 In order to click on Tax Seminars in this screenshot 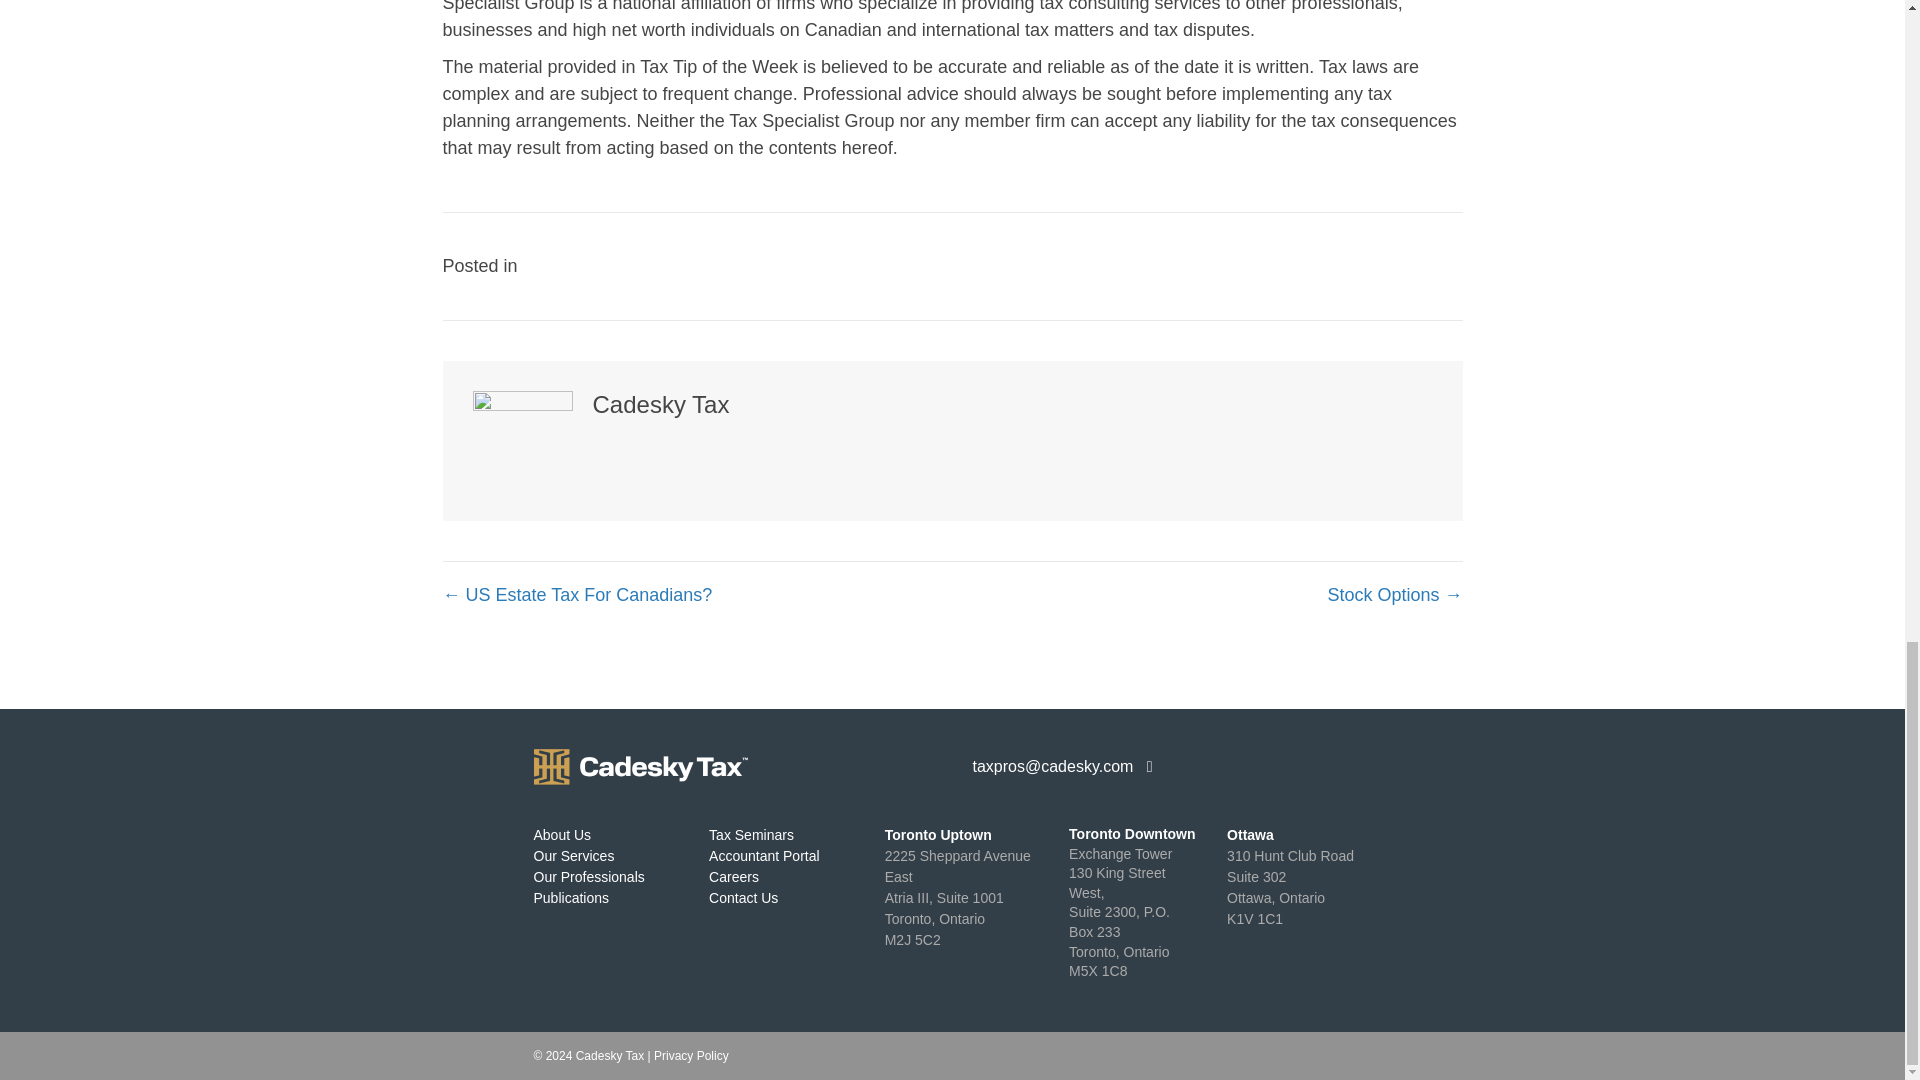, I will do `click(692, 1055)`.